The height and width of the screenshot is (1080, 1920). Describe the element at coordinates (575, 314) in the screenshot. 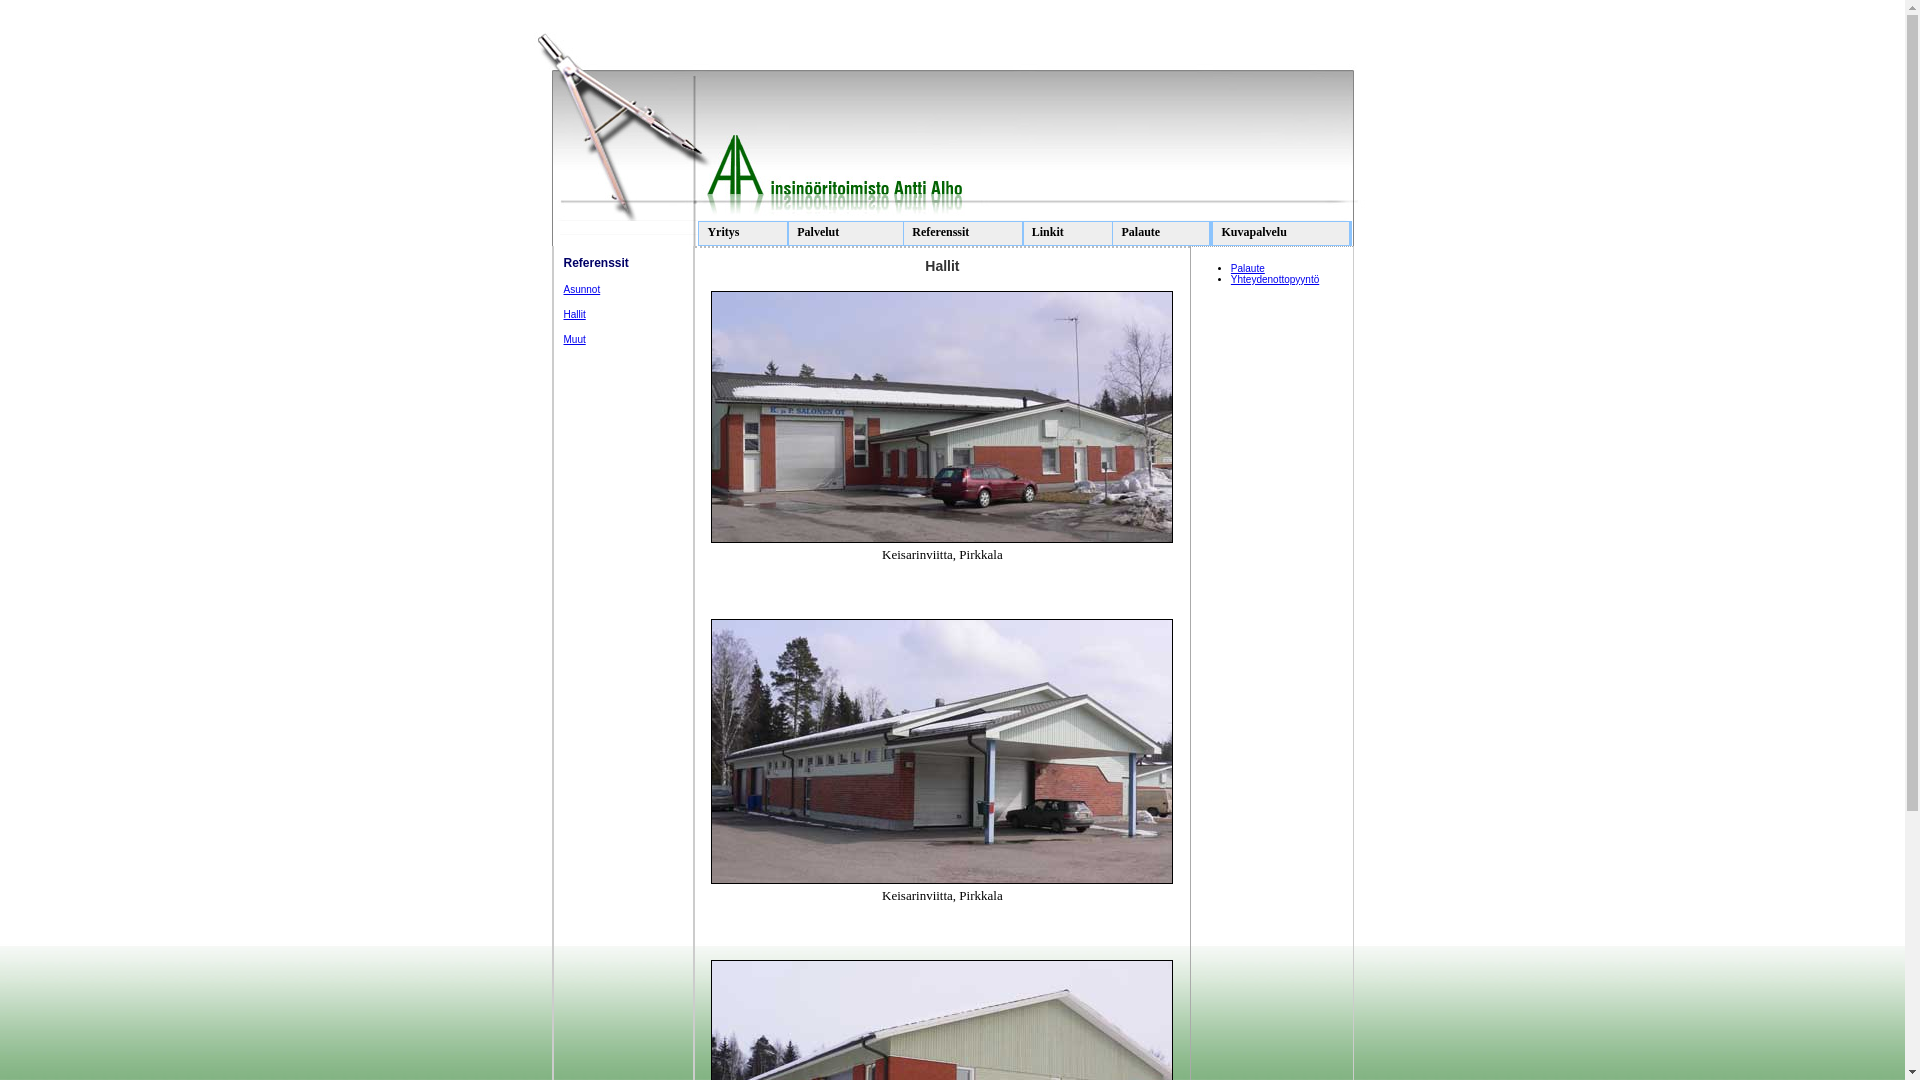

I see `Hallit` at that location.